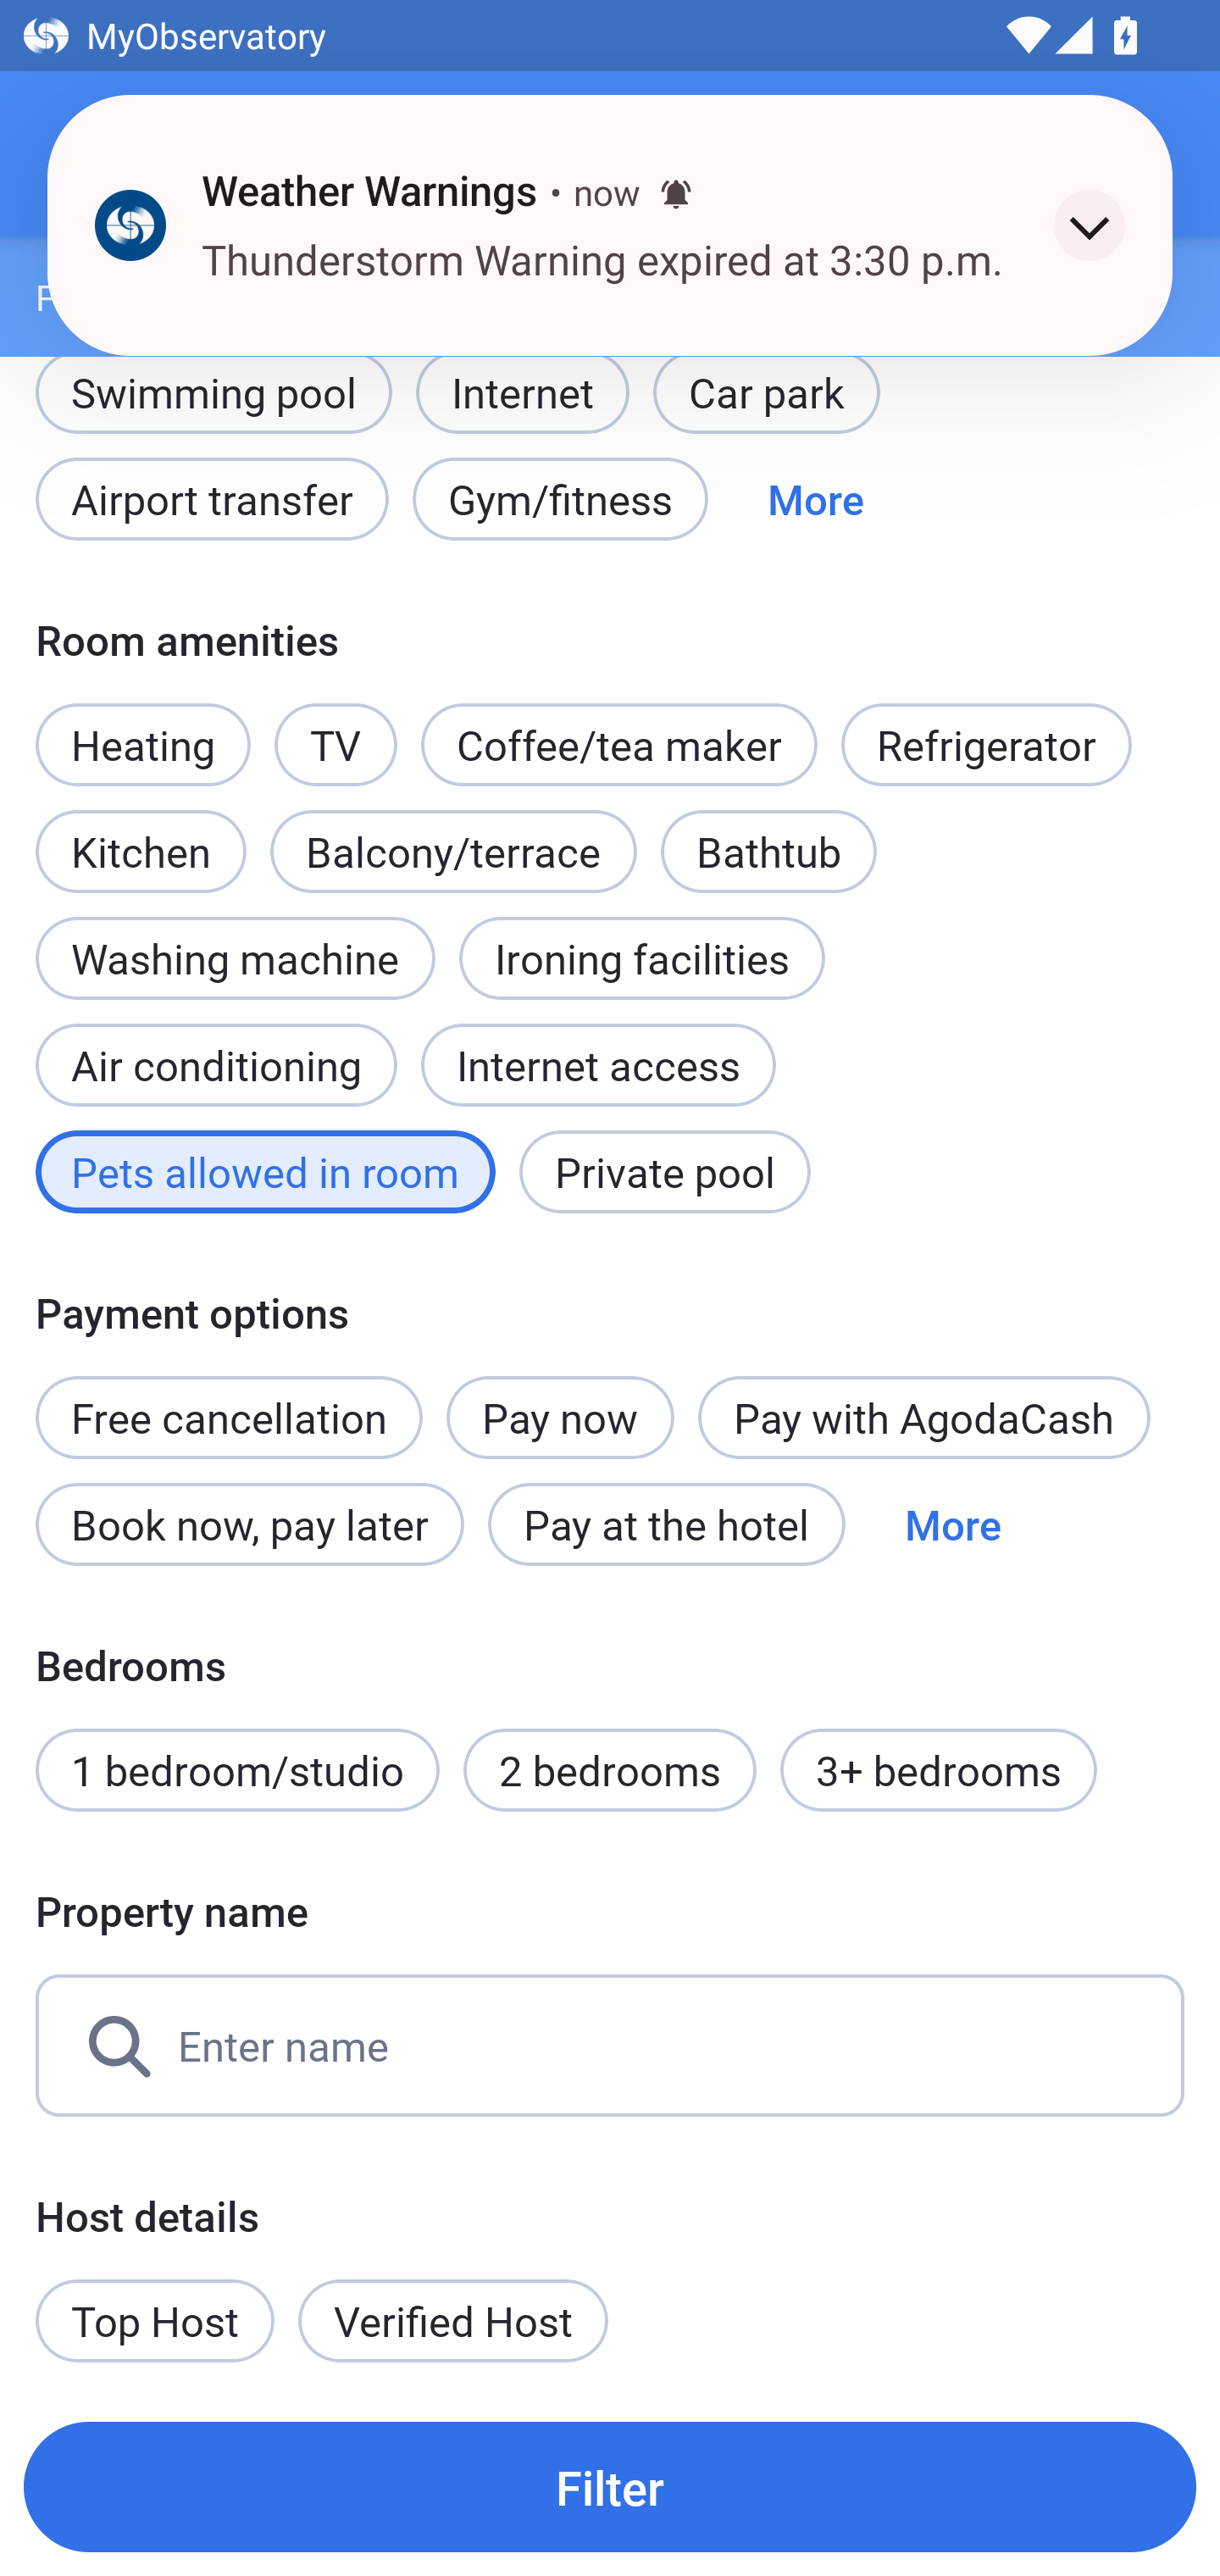 This screenshot has height=2576, width=1220. What do you see at coordinates (452, 2320) in the screenshot?
I see `Verified Host` at bounding box center [452, 2320].